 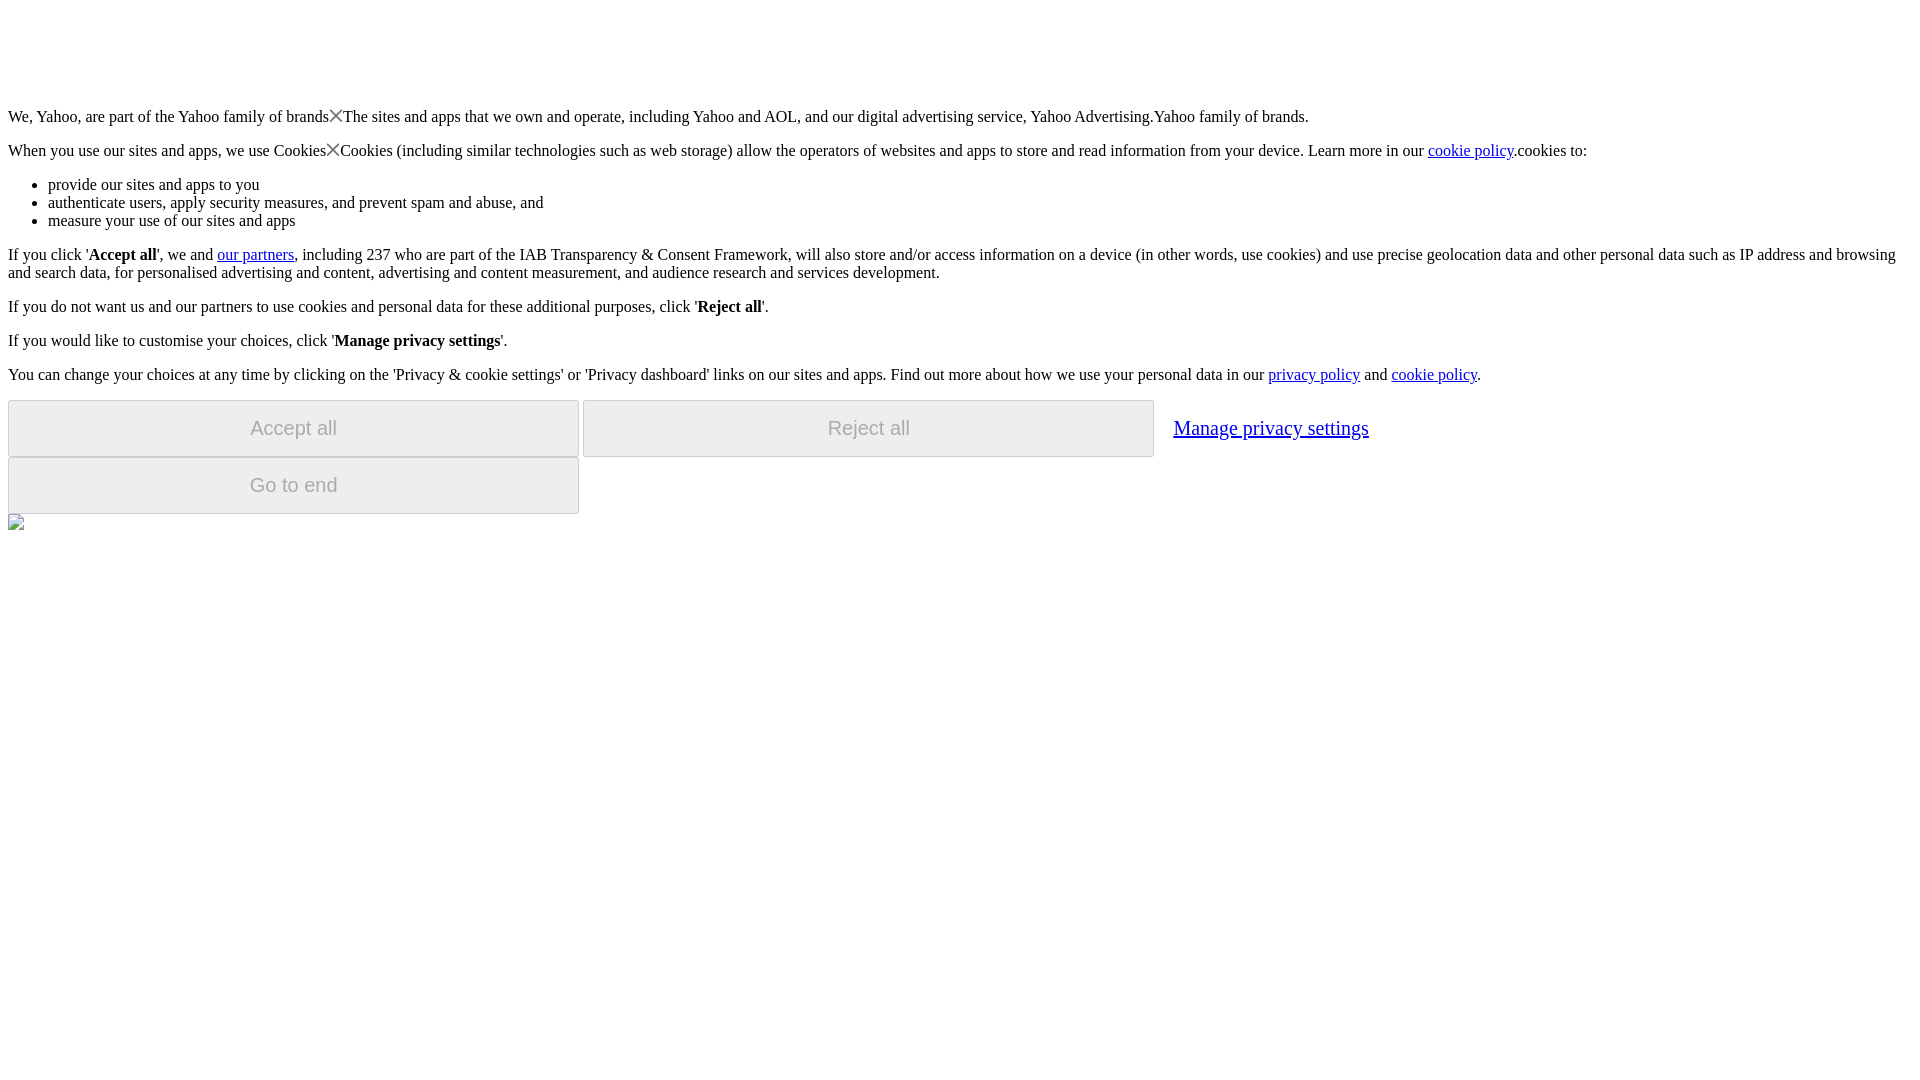 I want to click on Go to end, so click(x=293, y=485).